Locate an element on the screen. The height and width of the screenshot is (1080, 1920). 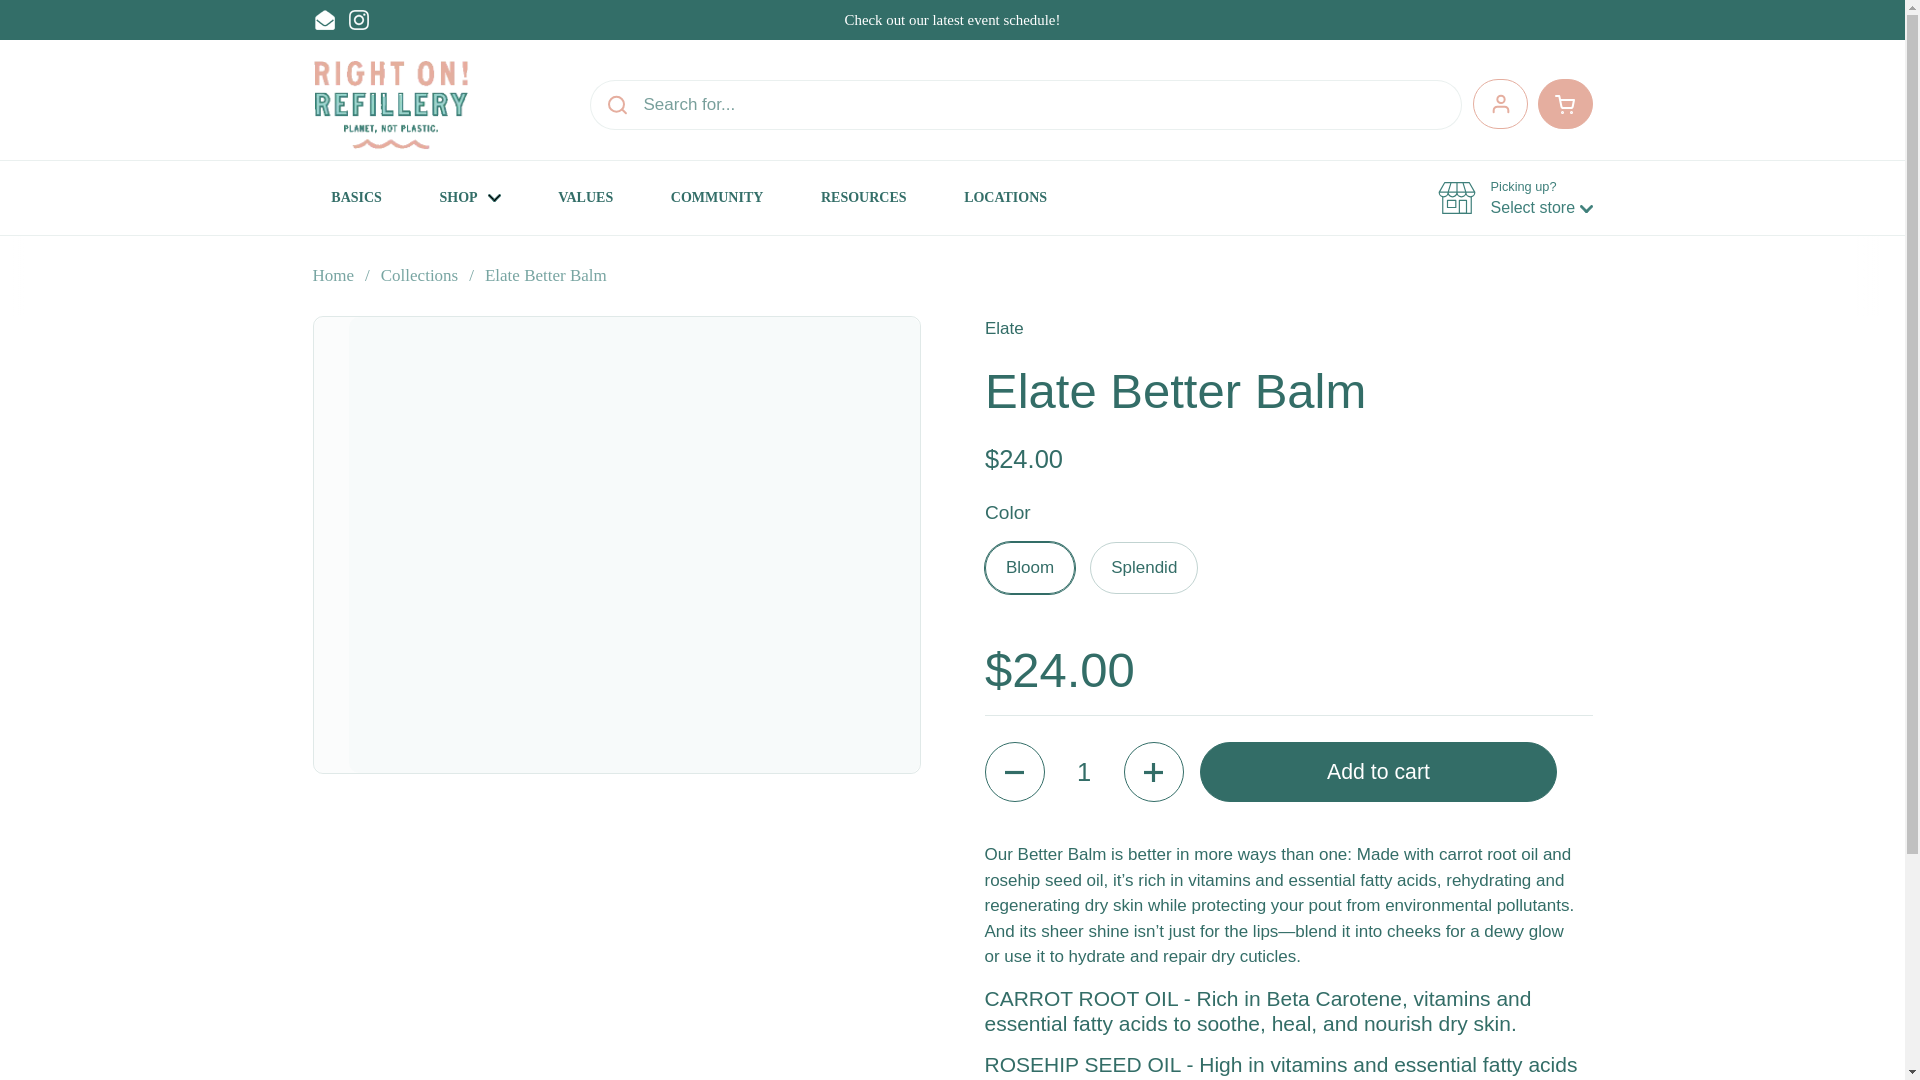
Open cart is located at coordinates (1565, 103).